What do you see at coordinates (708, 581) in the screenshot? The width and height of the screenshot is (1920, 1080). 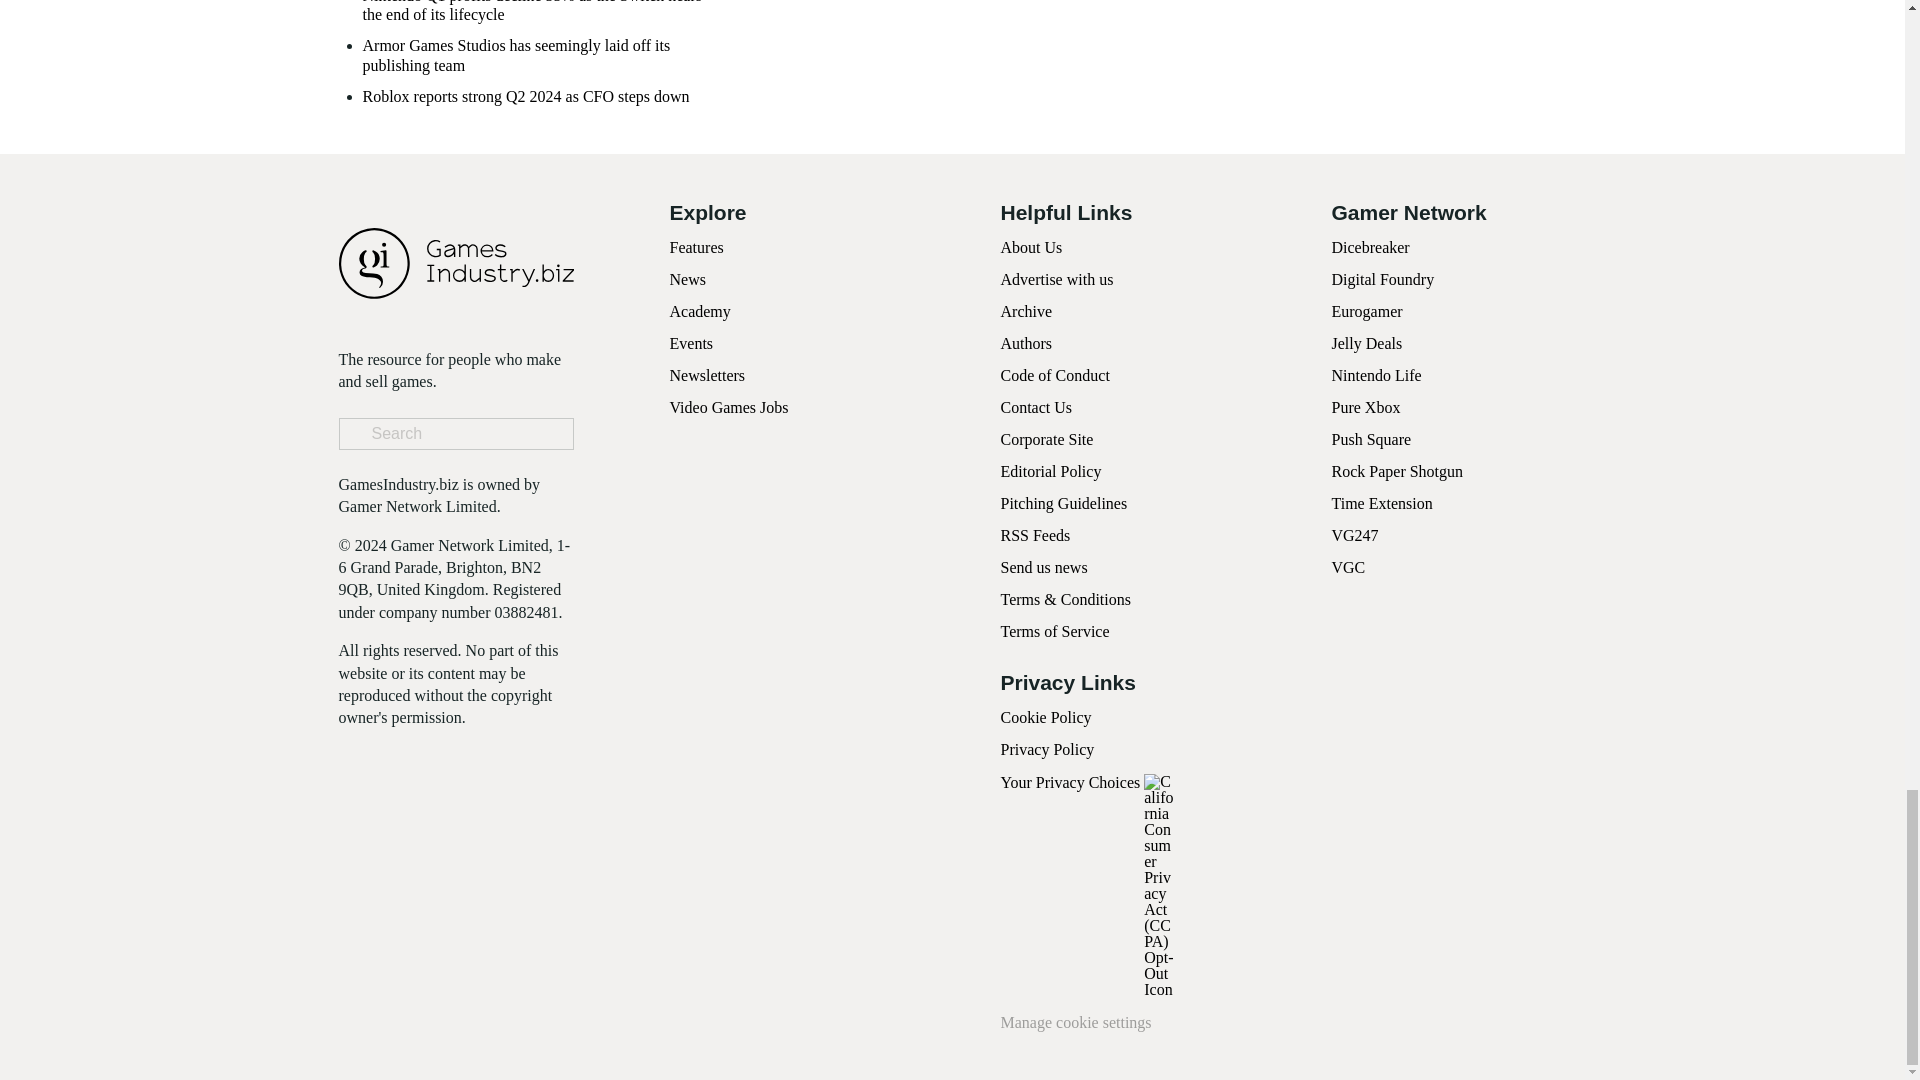 I see `Newsletters` at bounding box center [708, 581].